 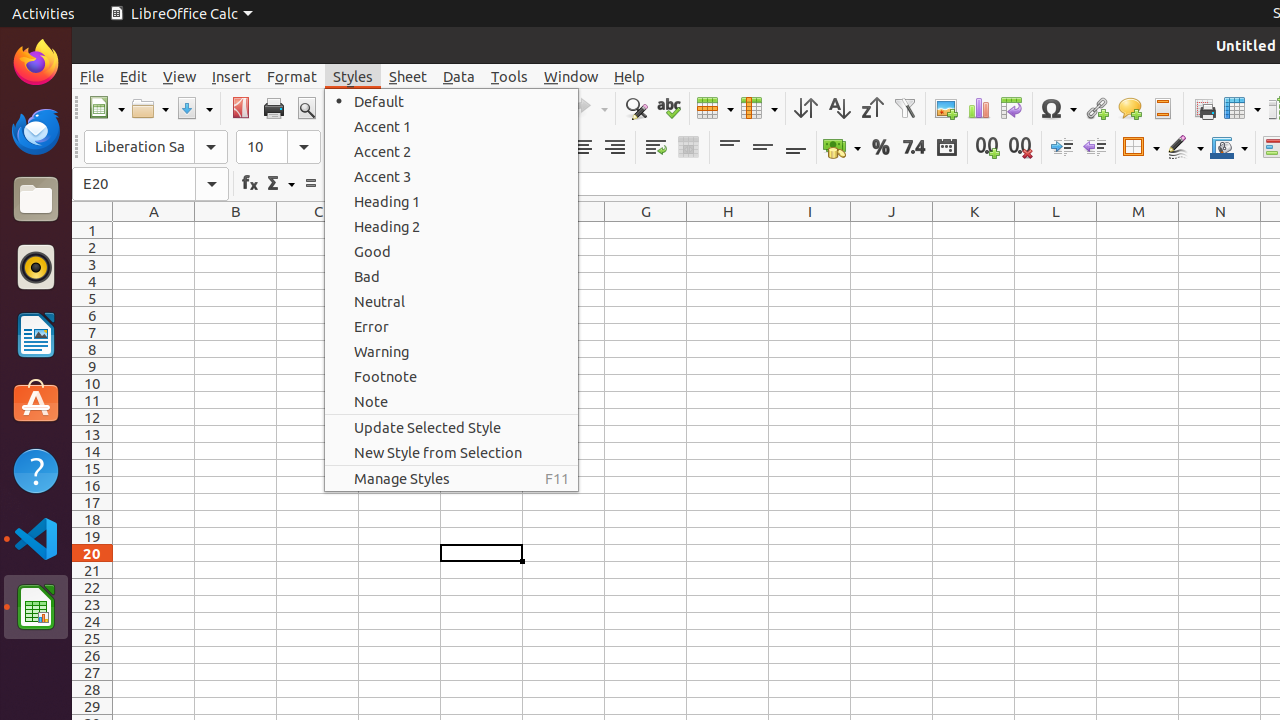 I want to click on Warning, so click(x=452, y=352).